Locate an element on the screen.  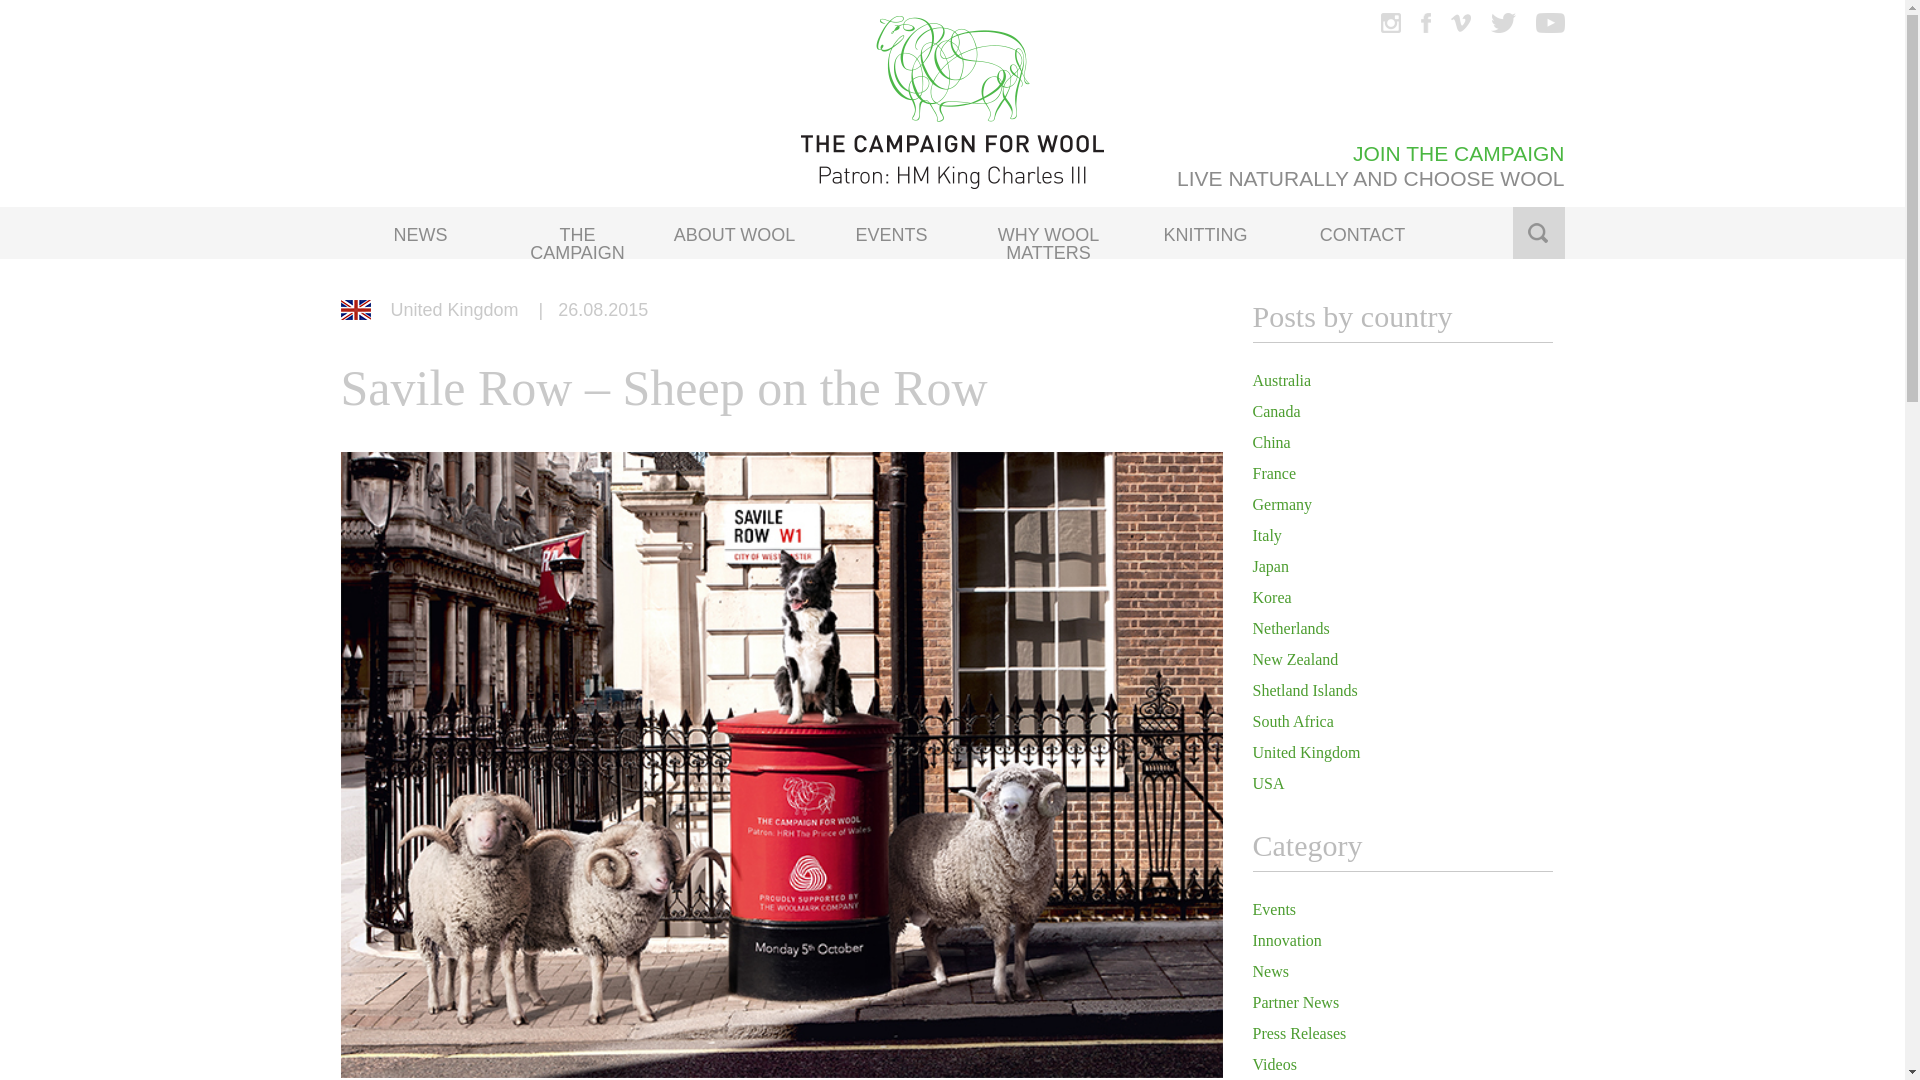
WHY WOOL MATTERS is located at coordinates (1048, 231).